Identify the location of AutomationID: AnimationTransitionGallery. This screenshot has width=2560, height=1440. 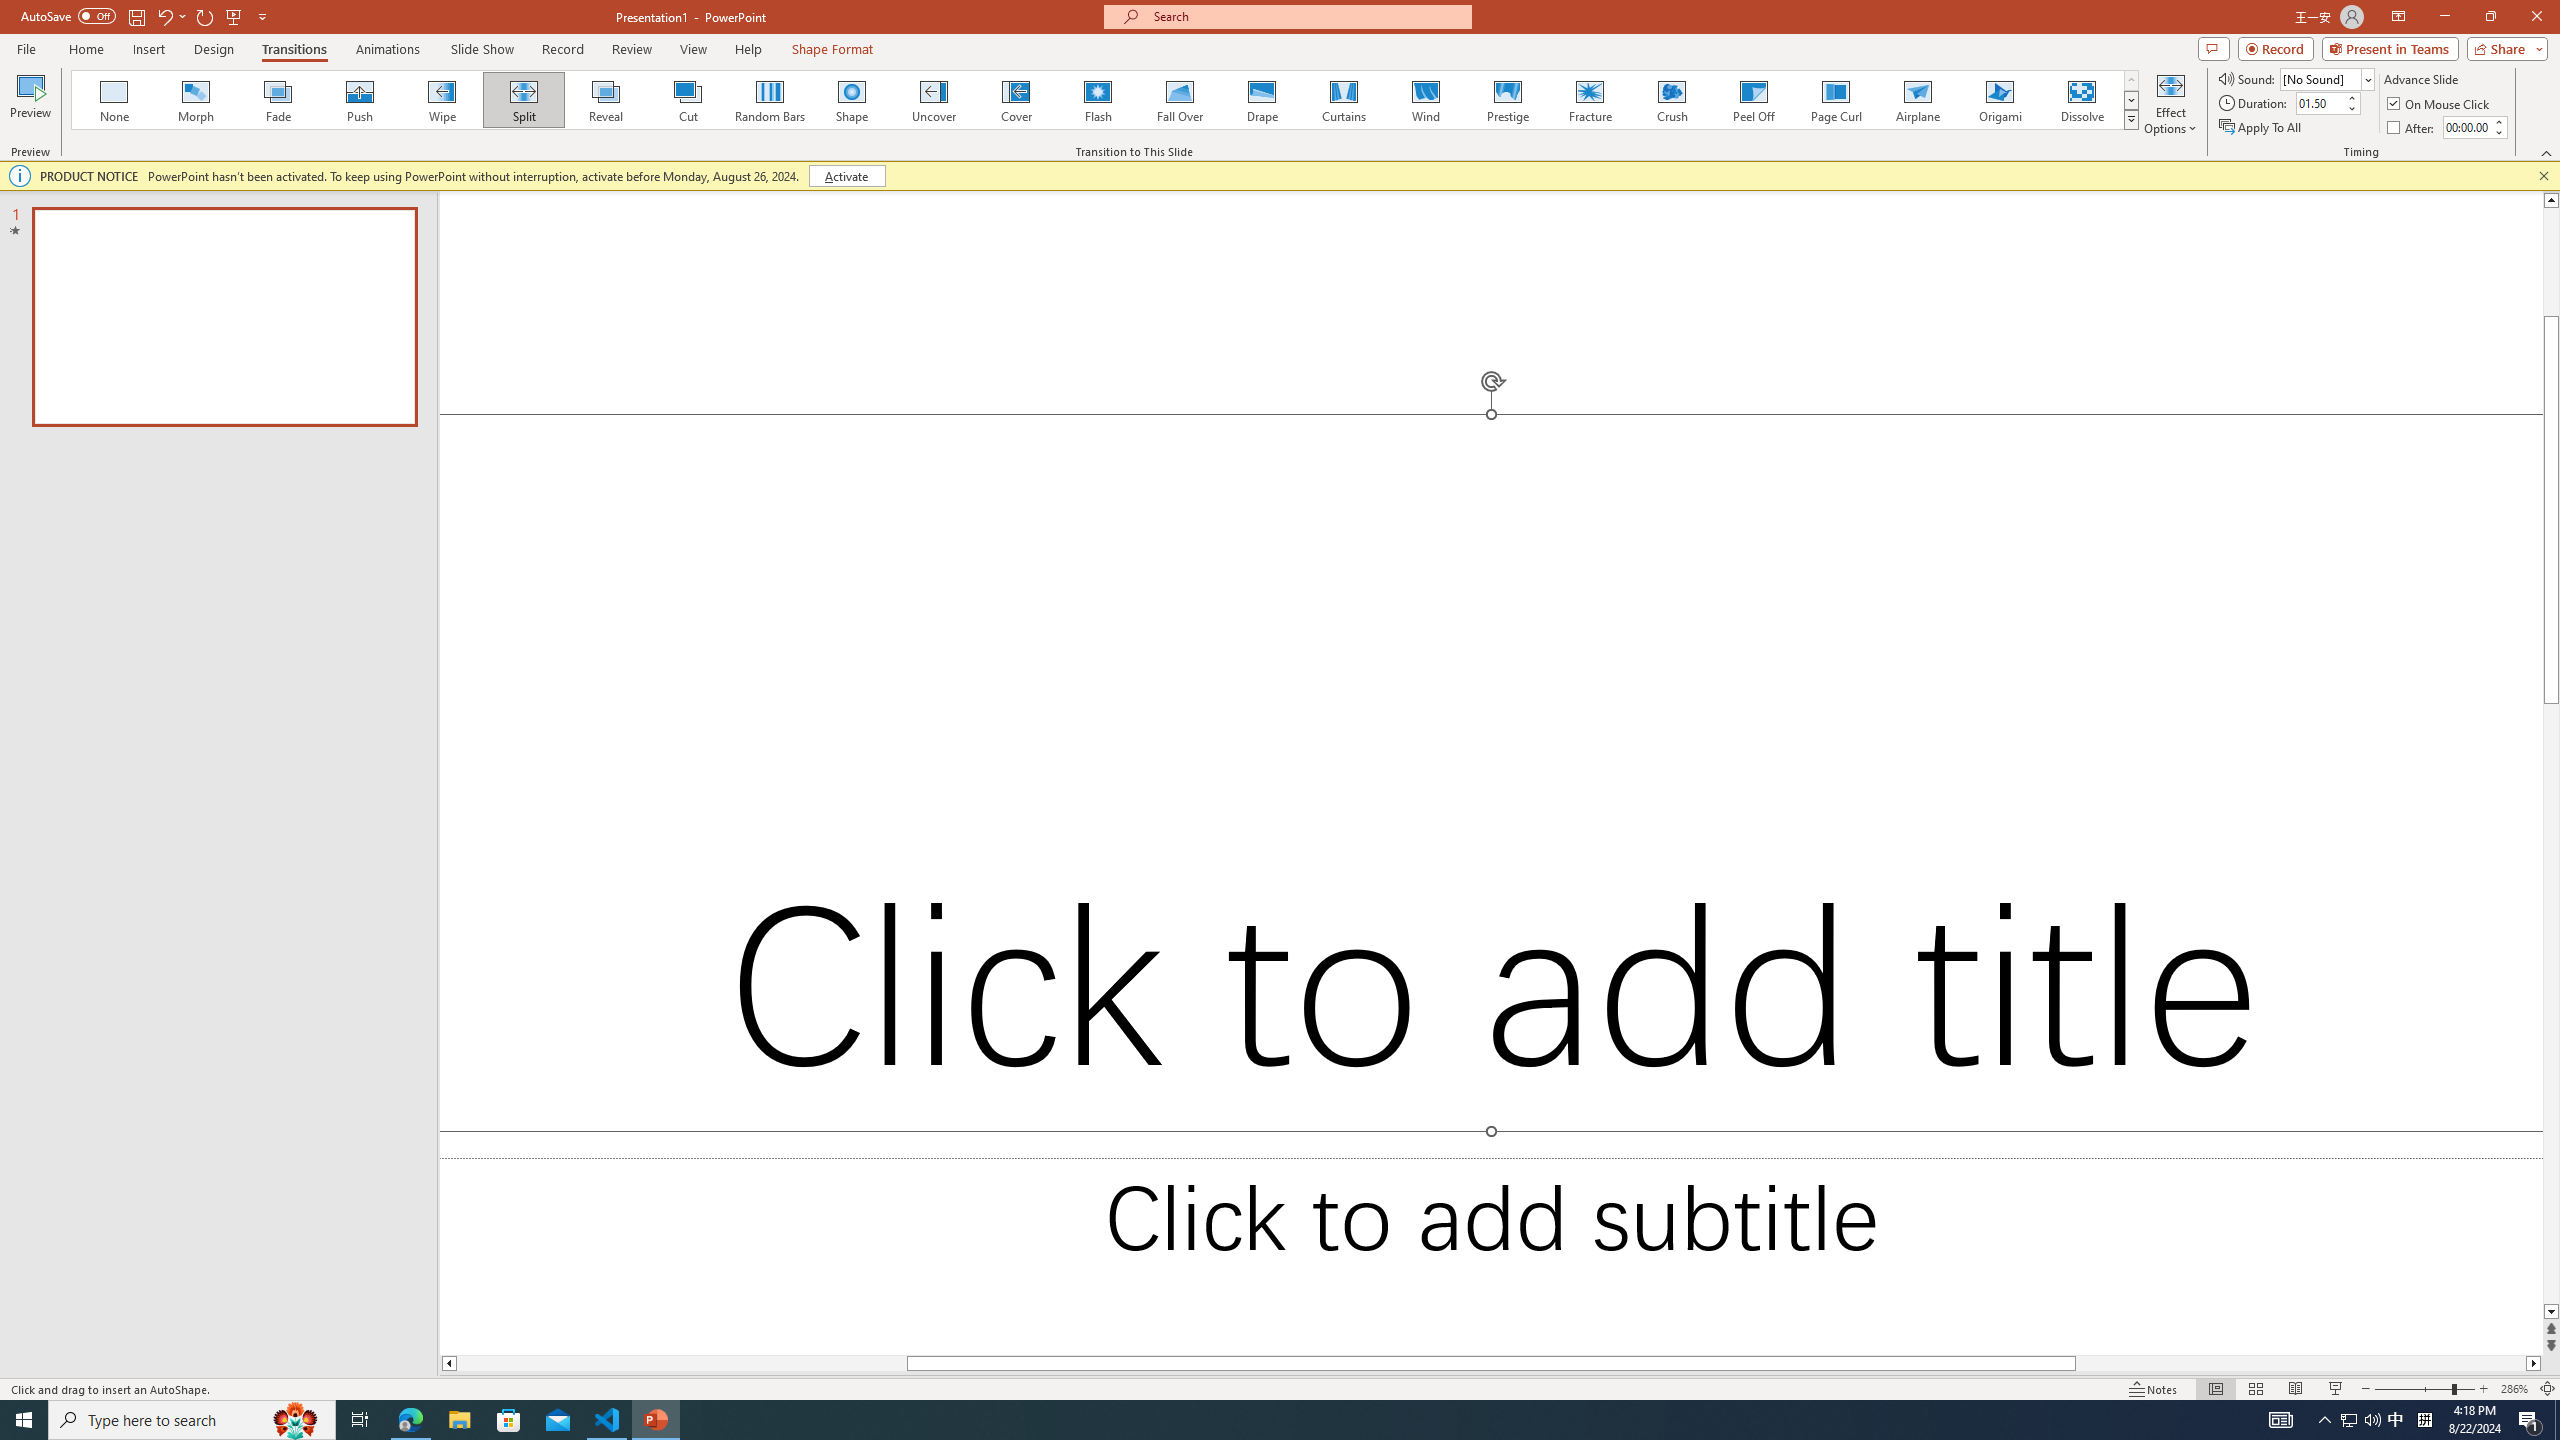
(1106, 100).